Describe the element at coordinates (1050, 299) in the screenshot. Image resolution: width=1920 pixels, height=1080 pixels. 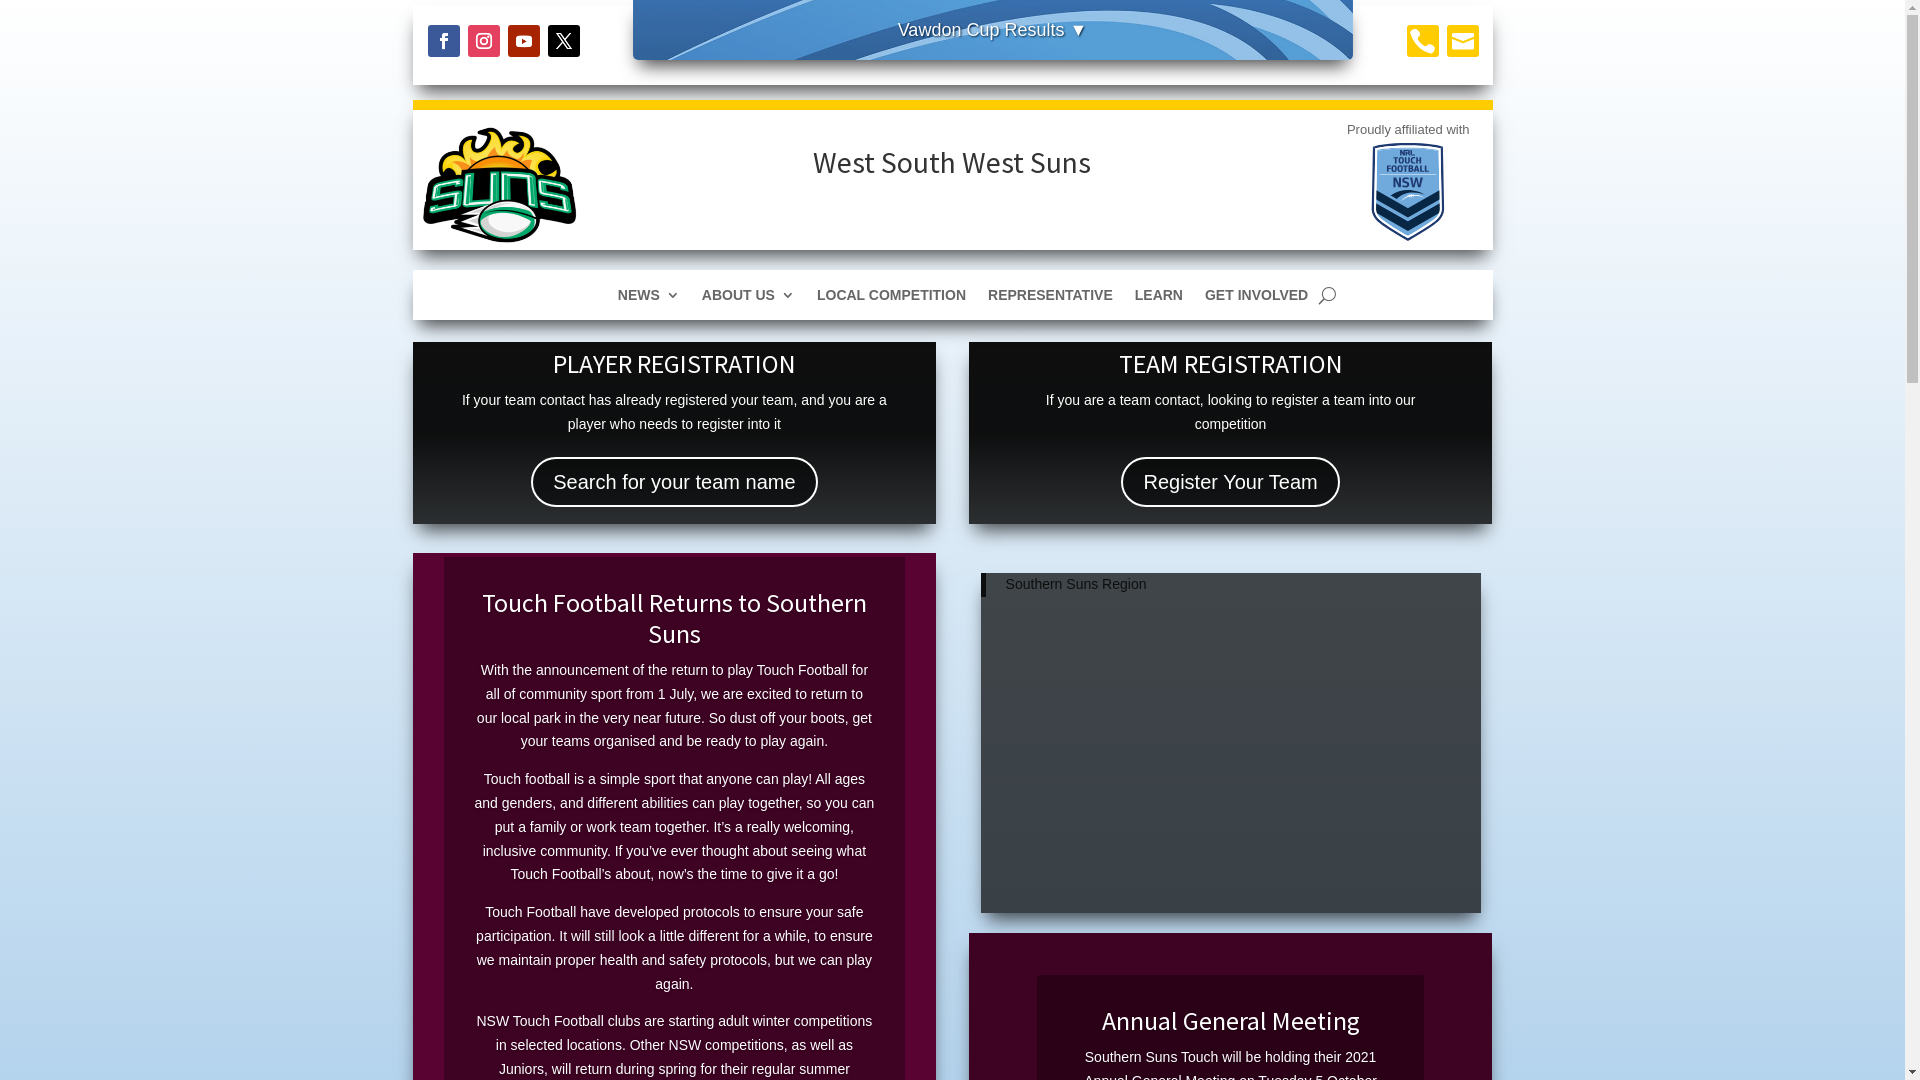
I see `REPRESENTATIVE` at that location.